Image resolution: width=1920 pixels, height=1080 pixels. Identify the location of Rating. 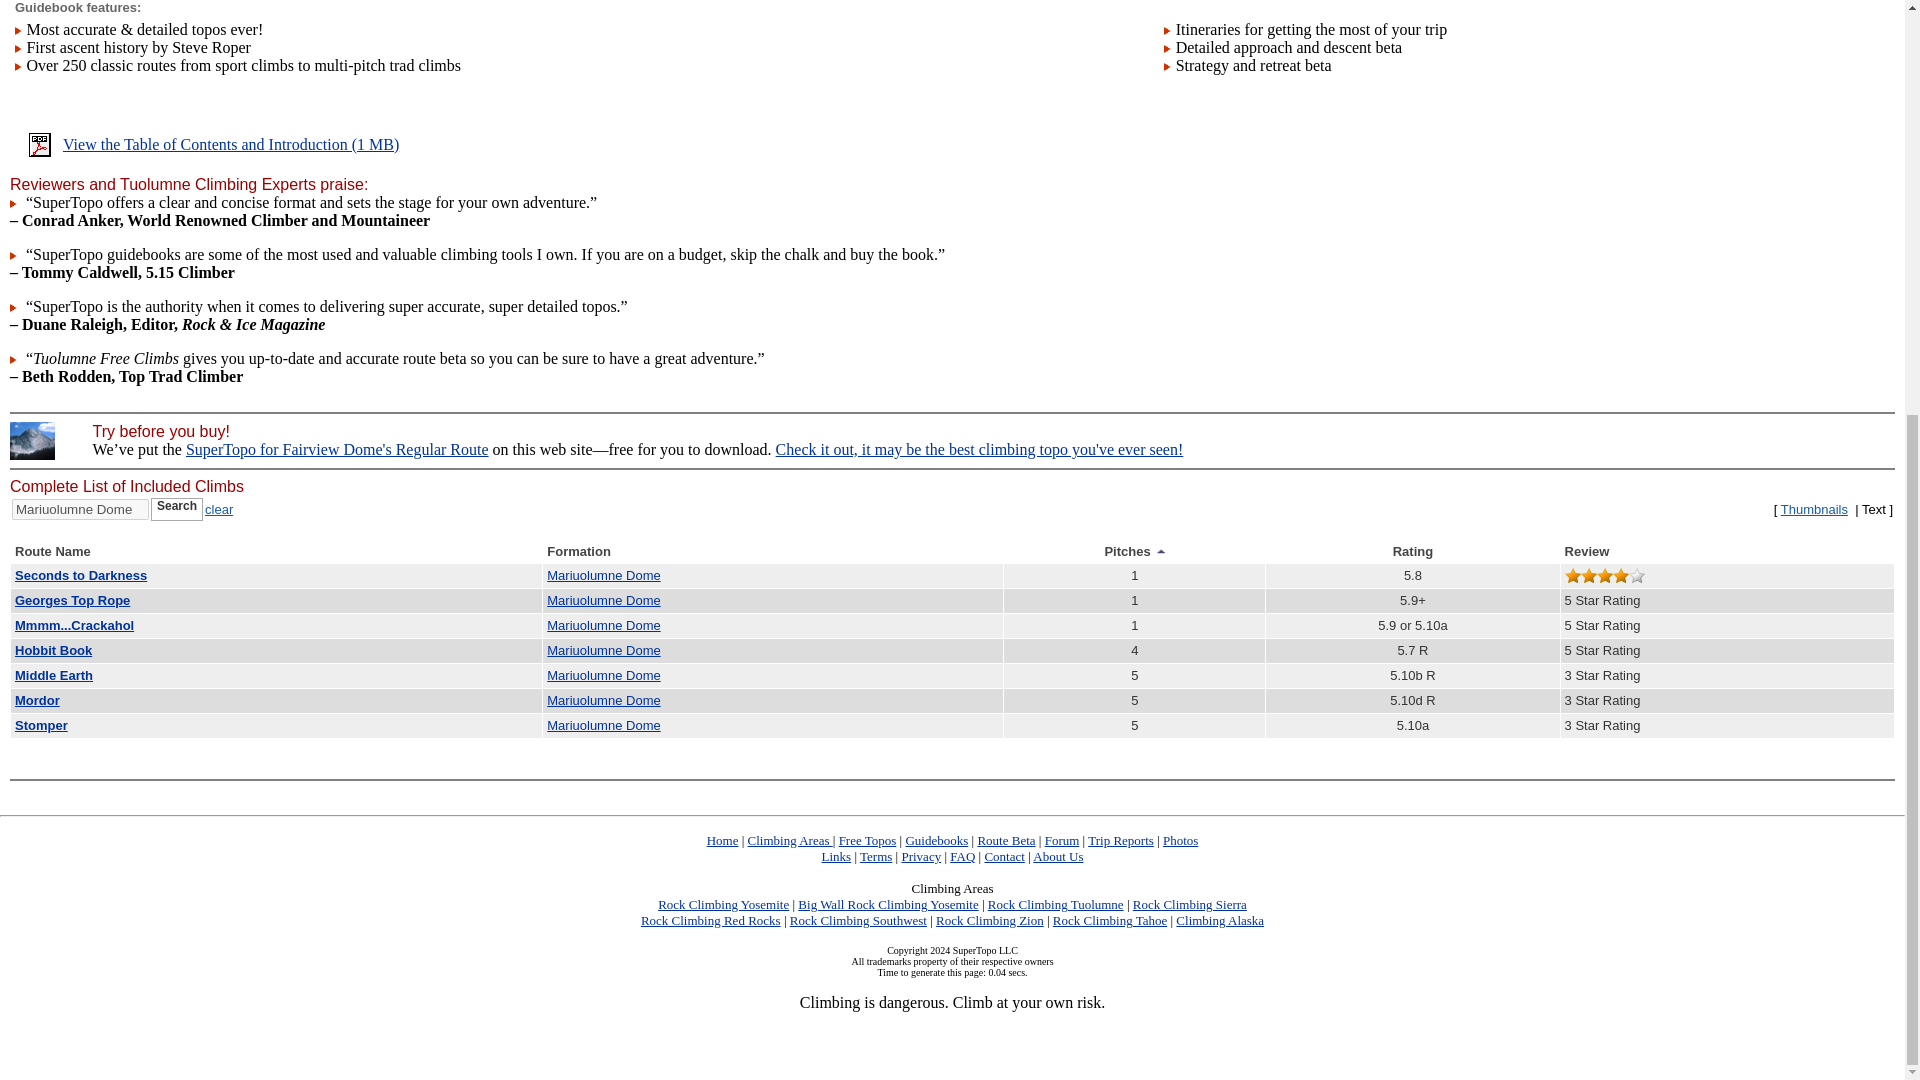
(1412, 552).